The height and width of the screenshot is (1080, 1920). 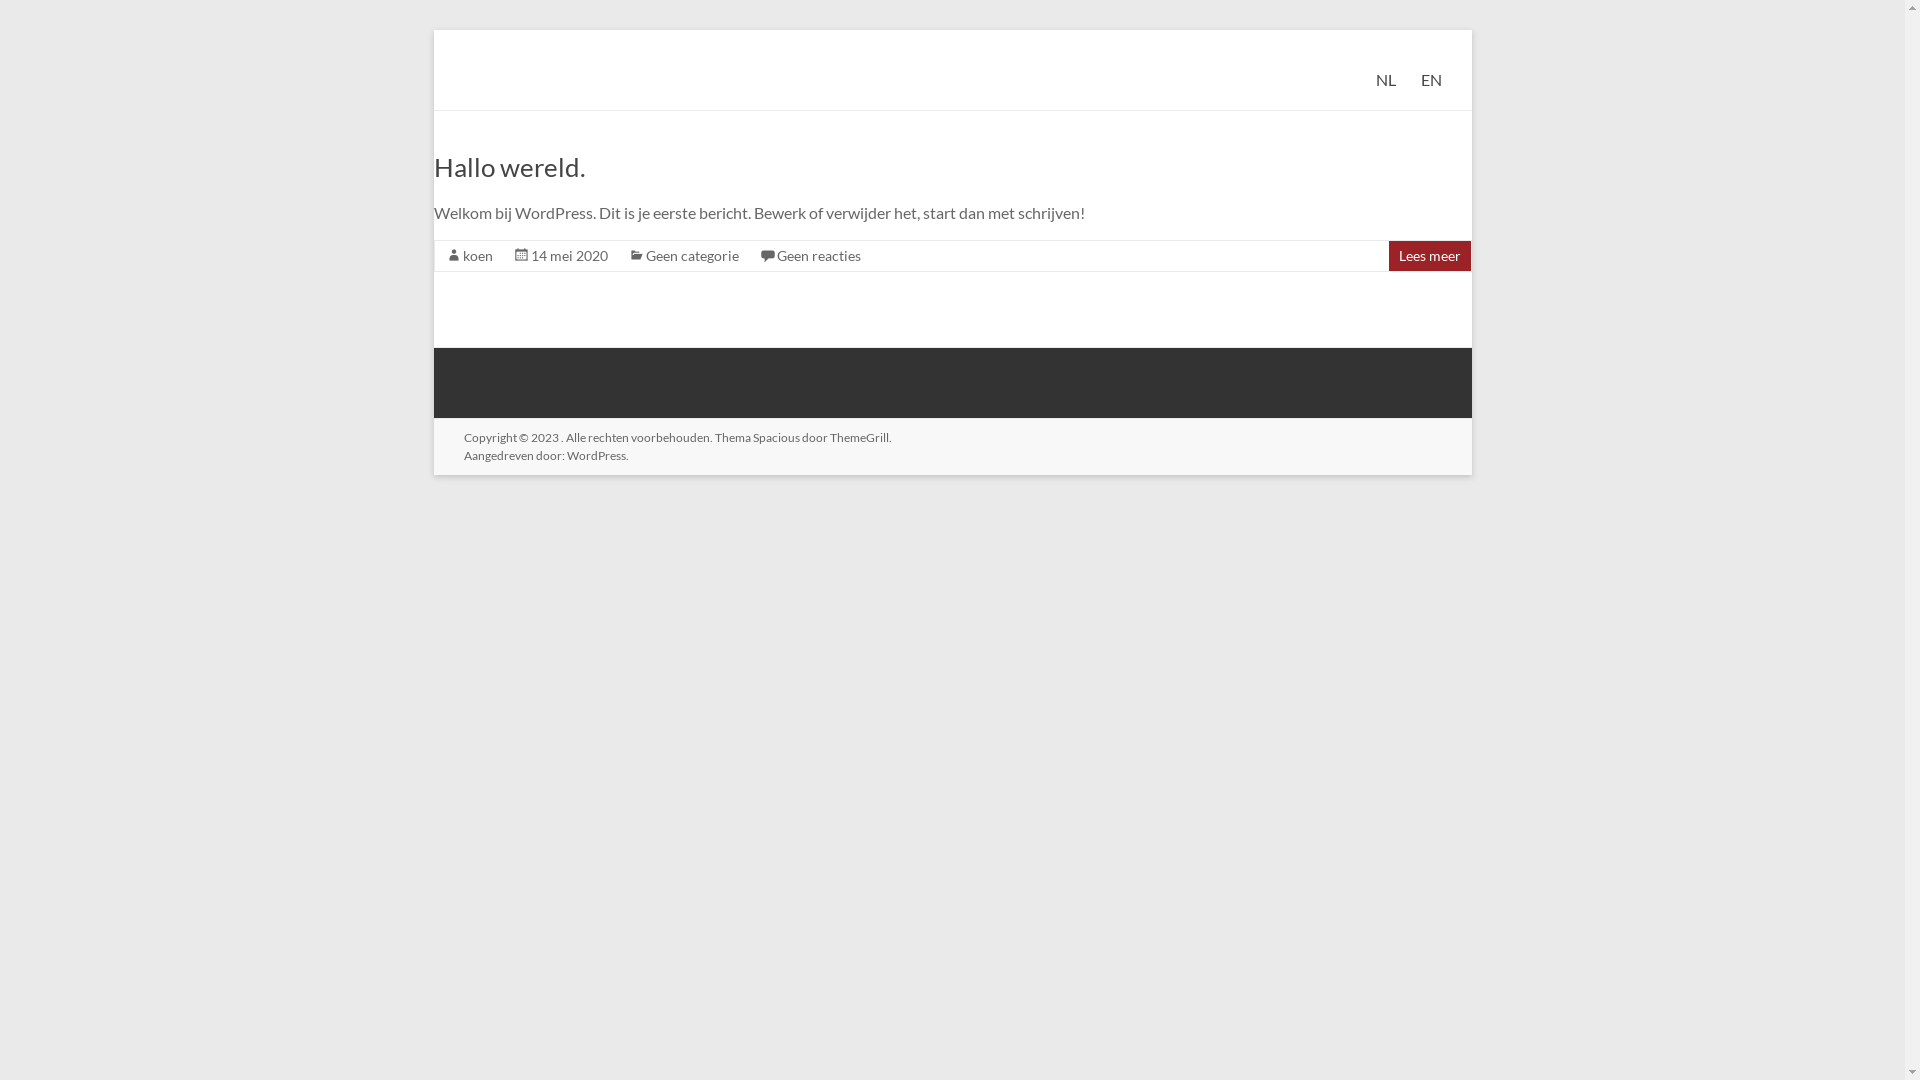 What do you see at coordinates (818, 256) in the screenshot?
I see `Geen reacties` at bounding box center [818, 256].